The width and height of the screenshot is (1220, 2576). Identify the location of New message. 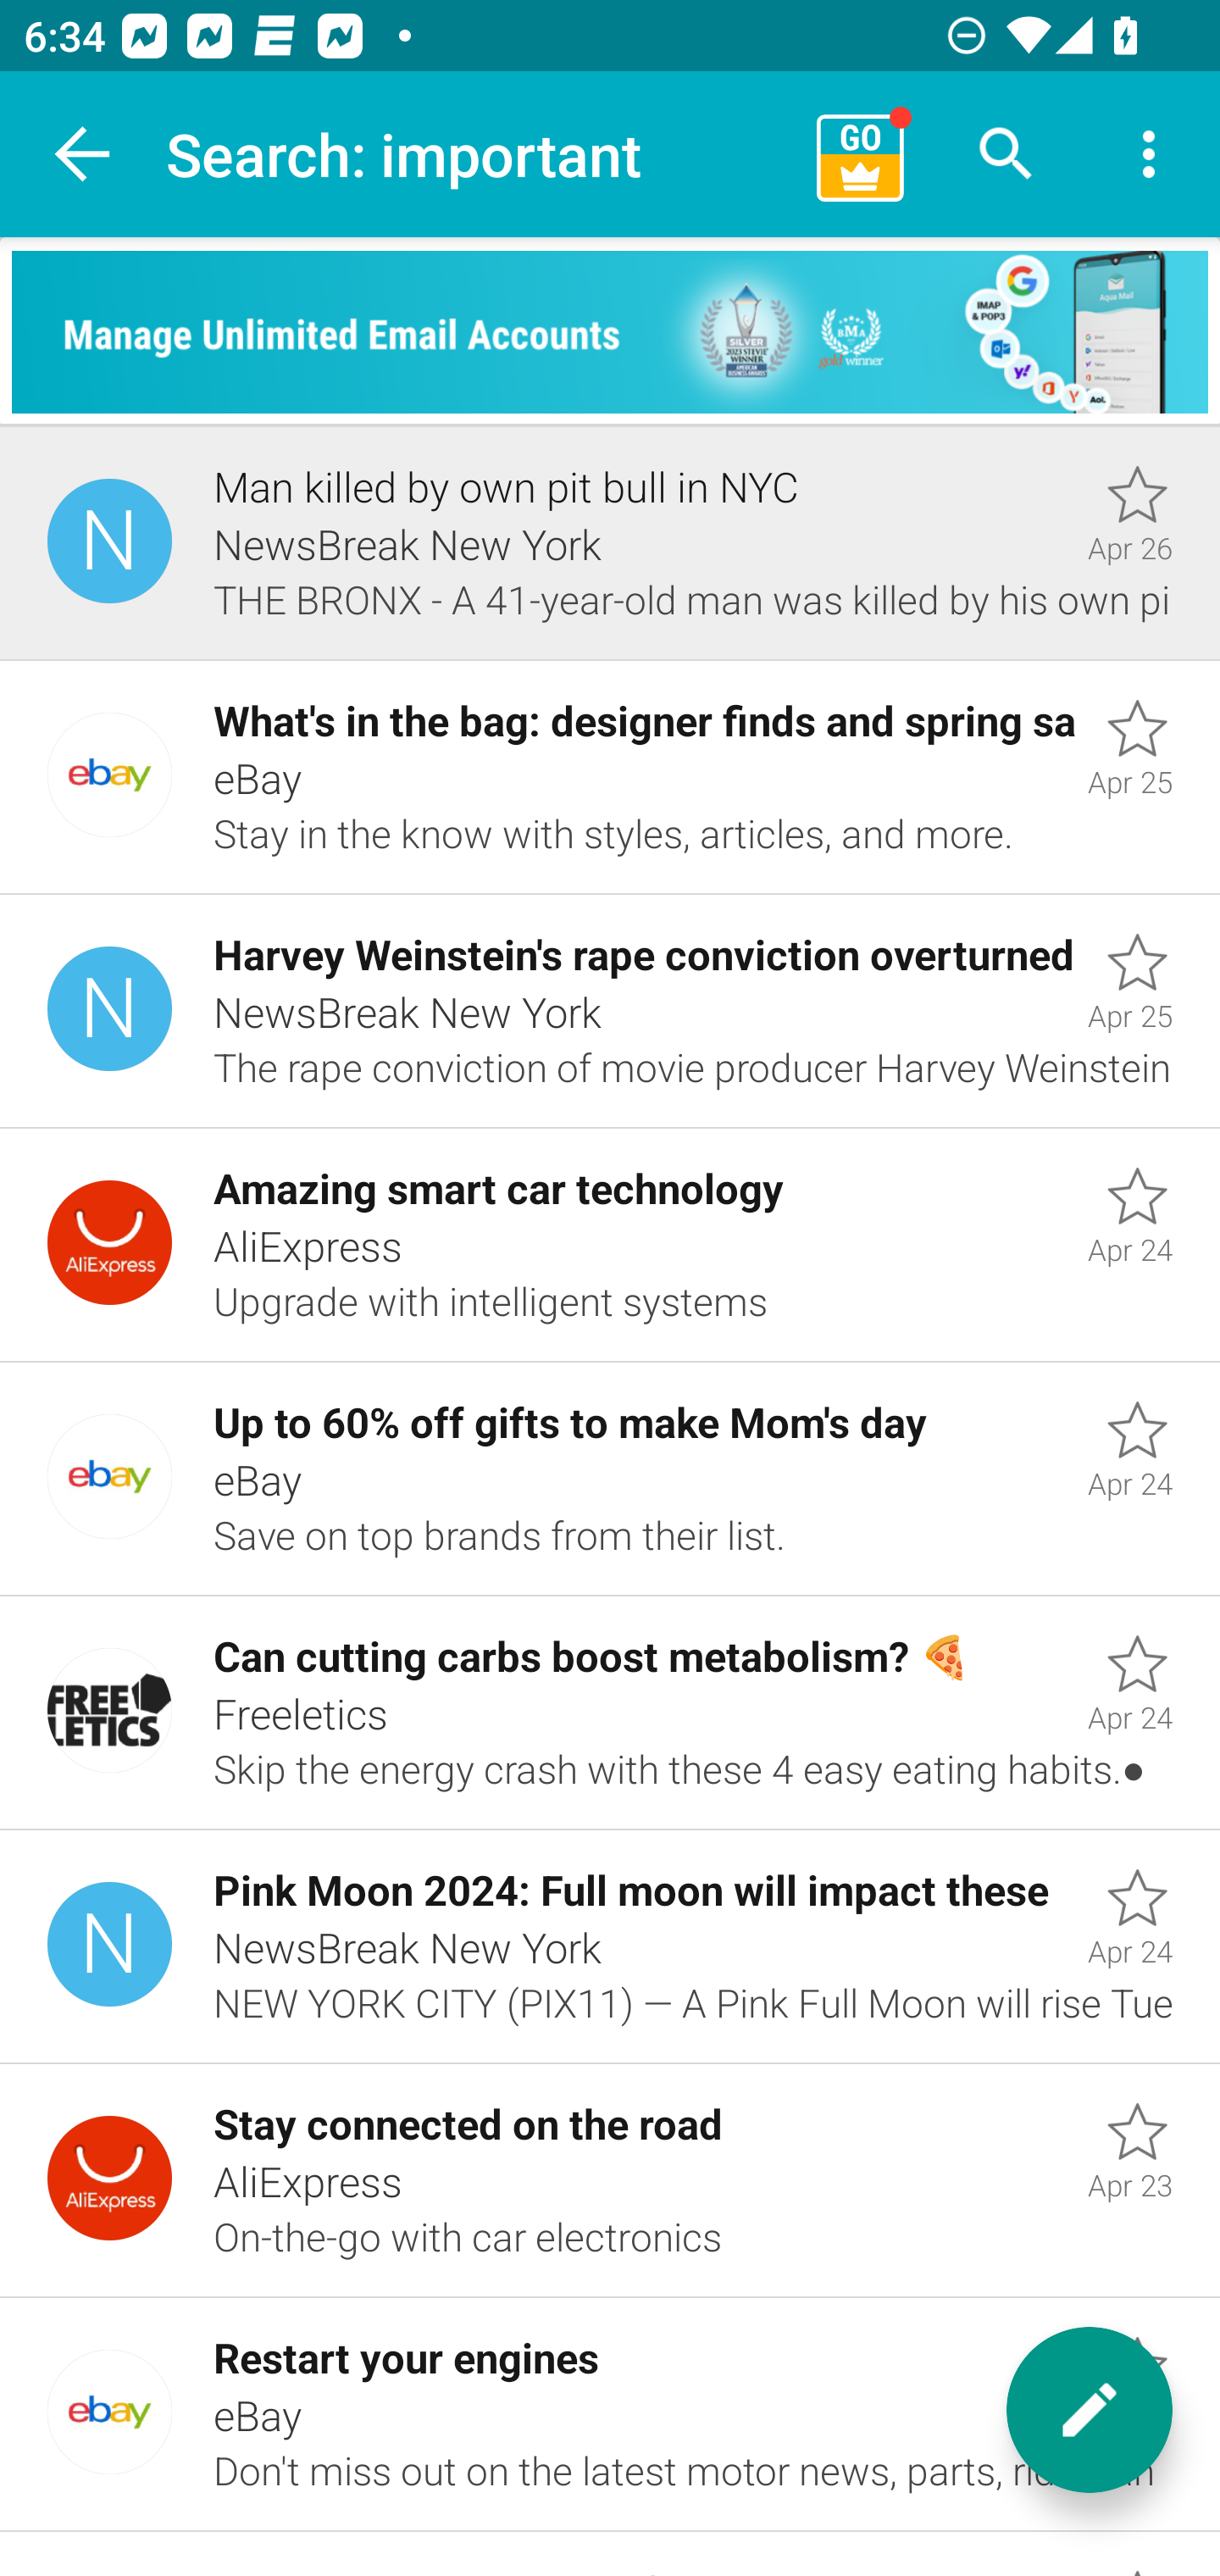
(1090, 2410).